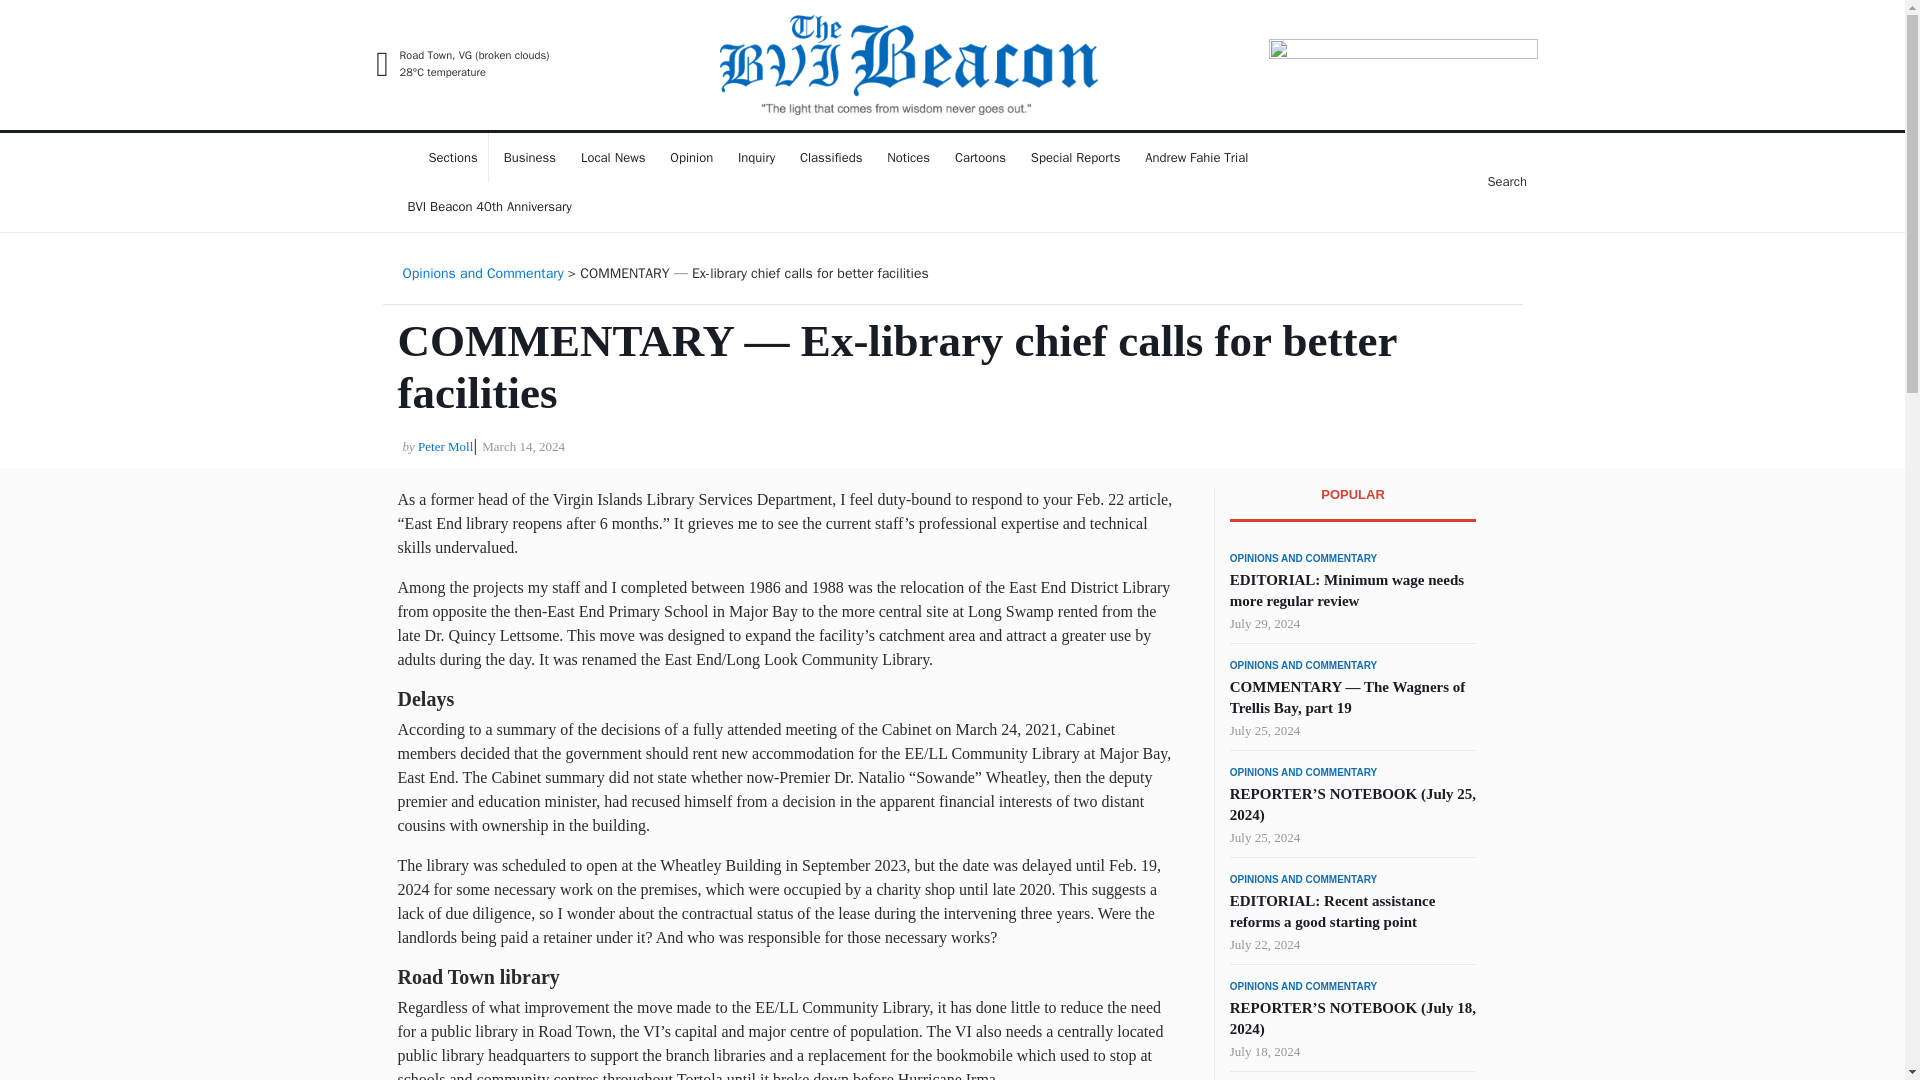 The height and width of the screenshot is (1080, 1920). I want to click on Peter Moll, so click(445, 446).